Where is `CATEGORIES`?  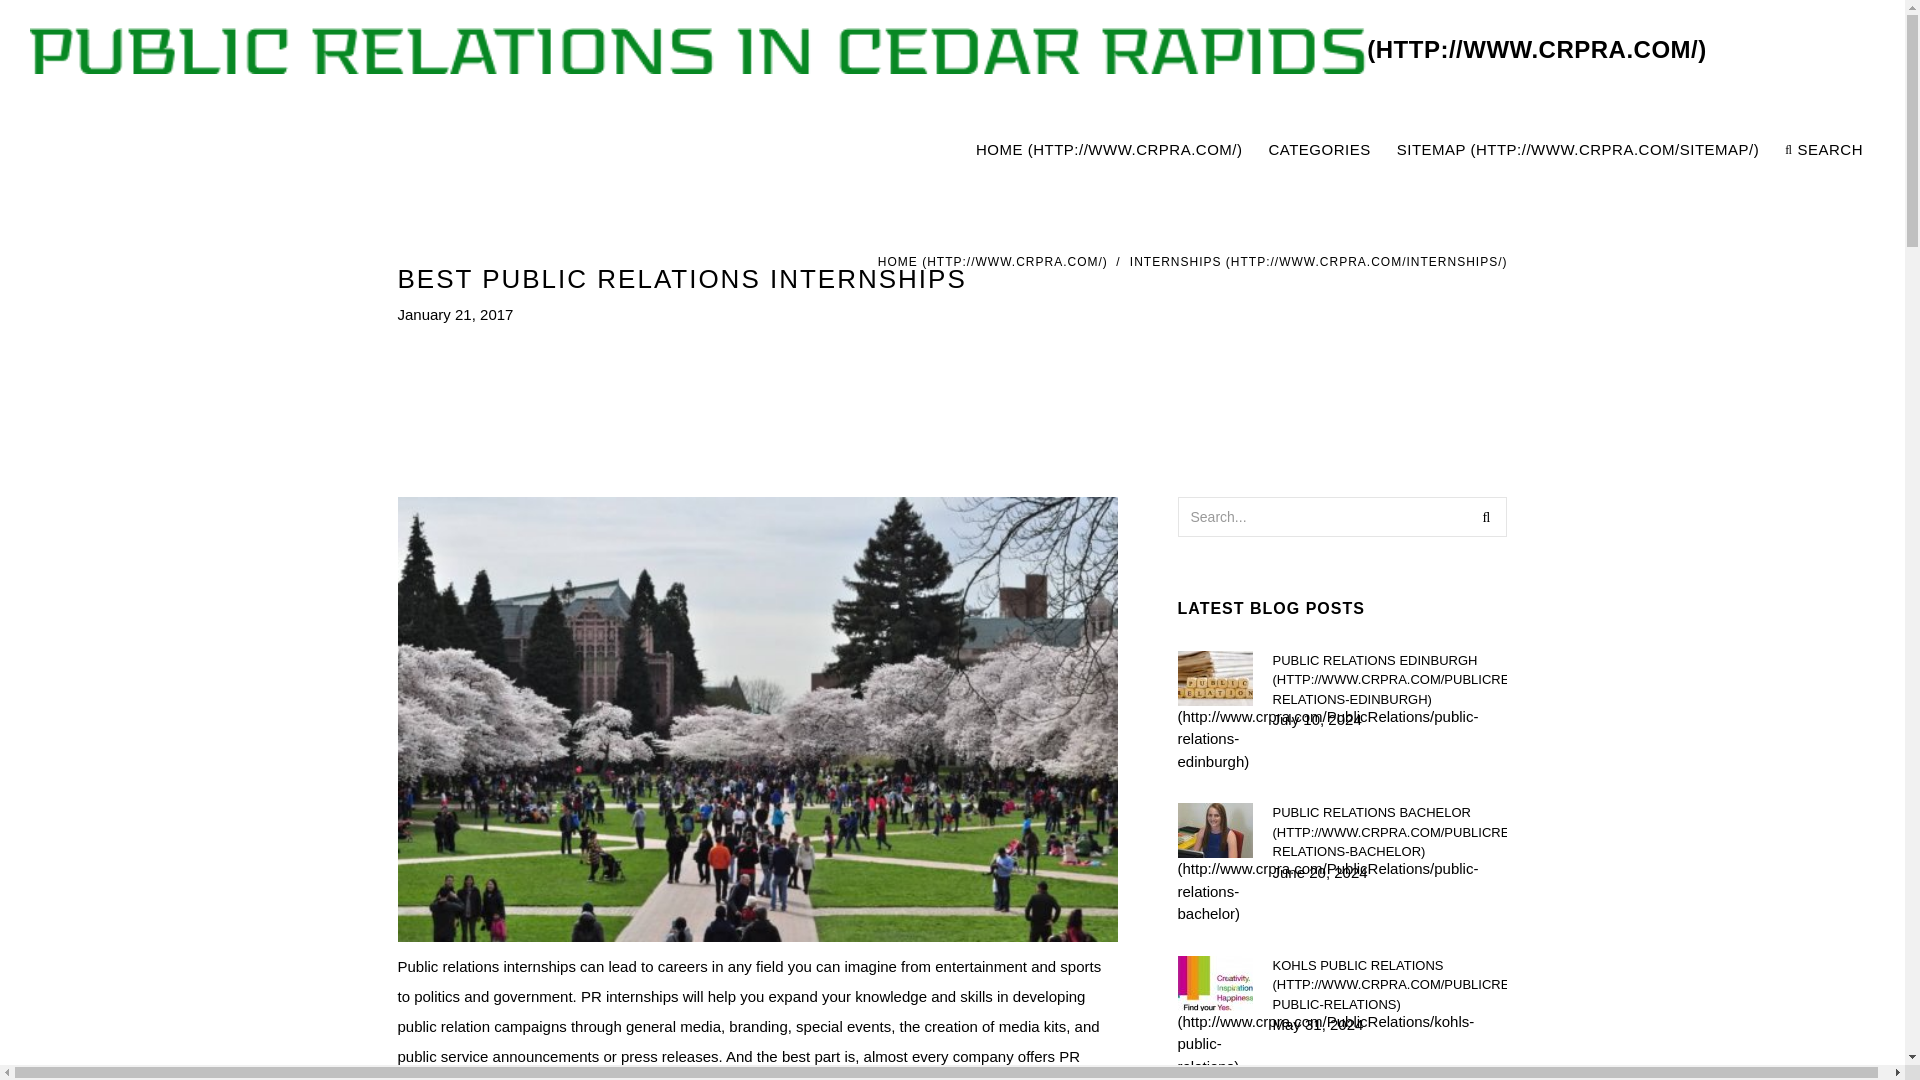
CATEGORIES is located at coordinates (1318, 150).